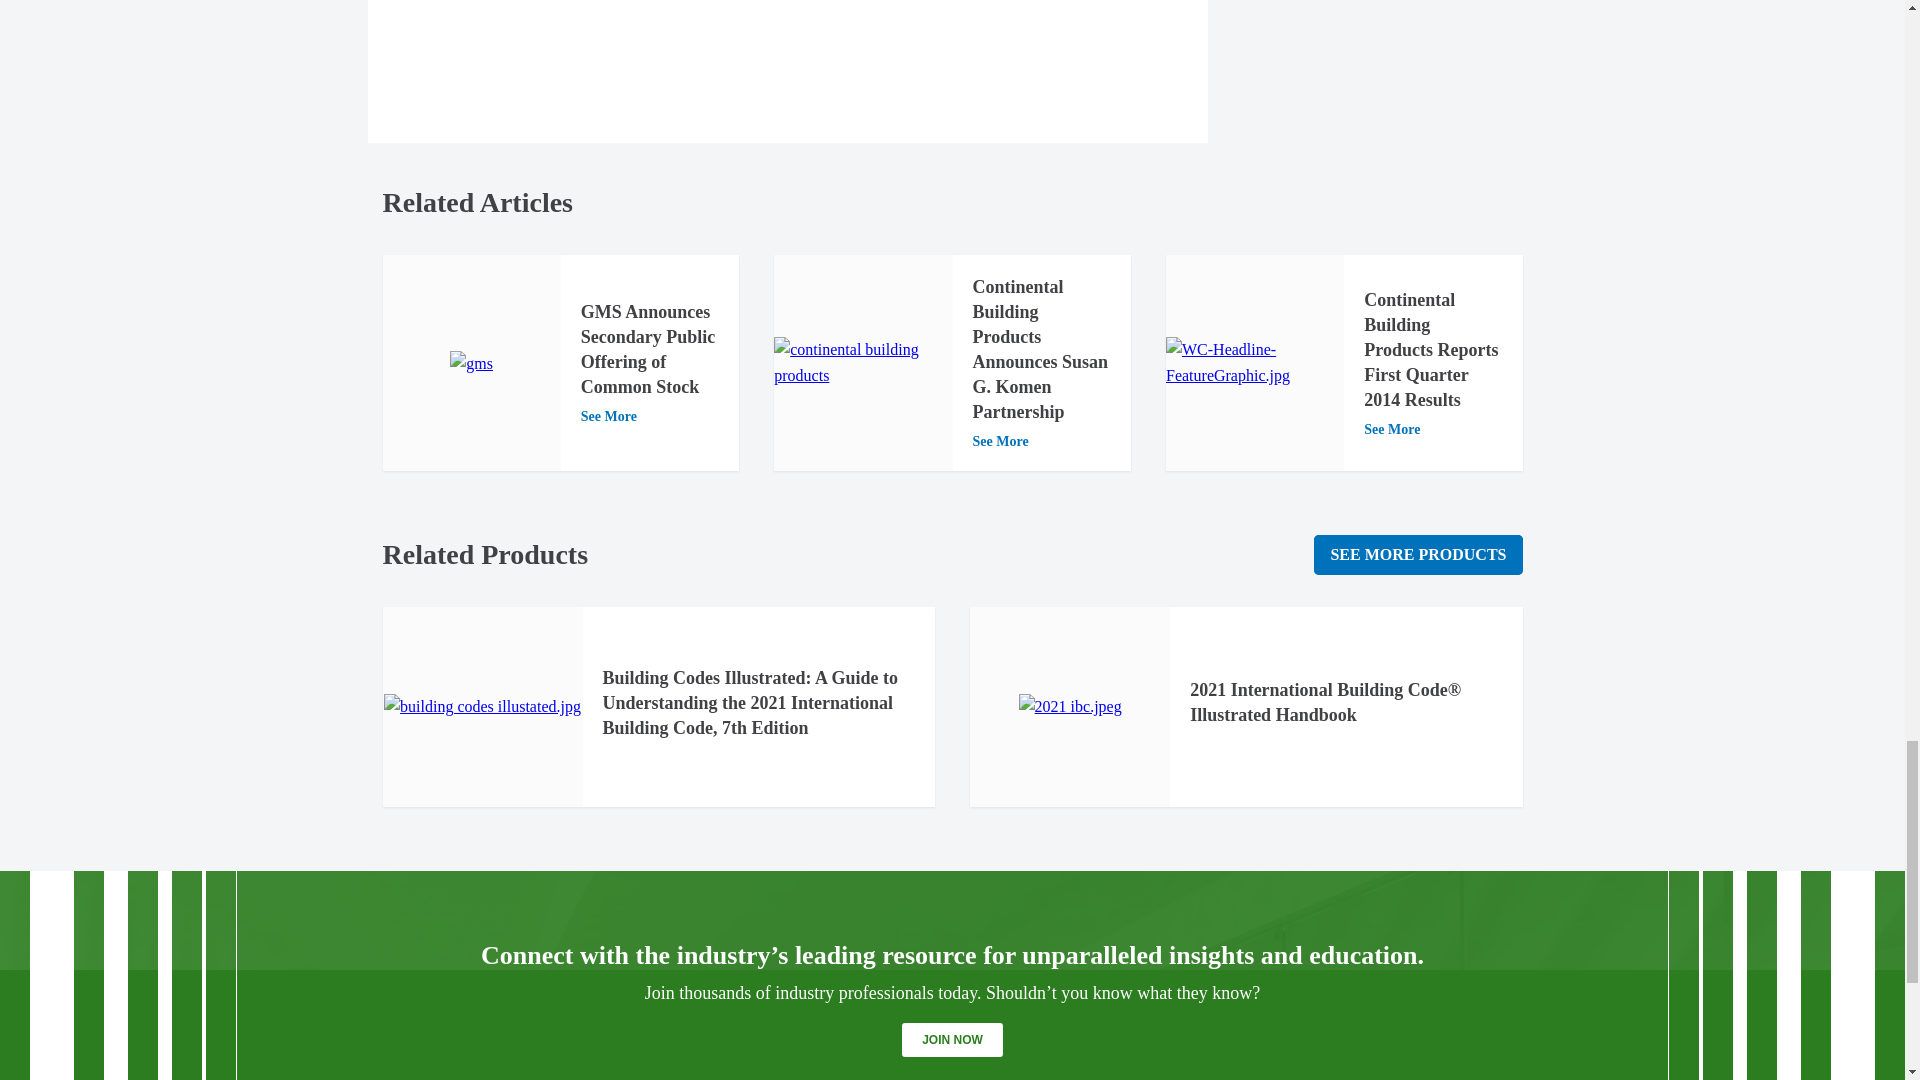 The width and height of the screenshot is (1920, 1080). What do you see at coordinates (1070, 707) in the screenshot?
I see `2021 ibc.jpeg` at bounding box center [1070, 707].